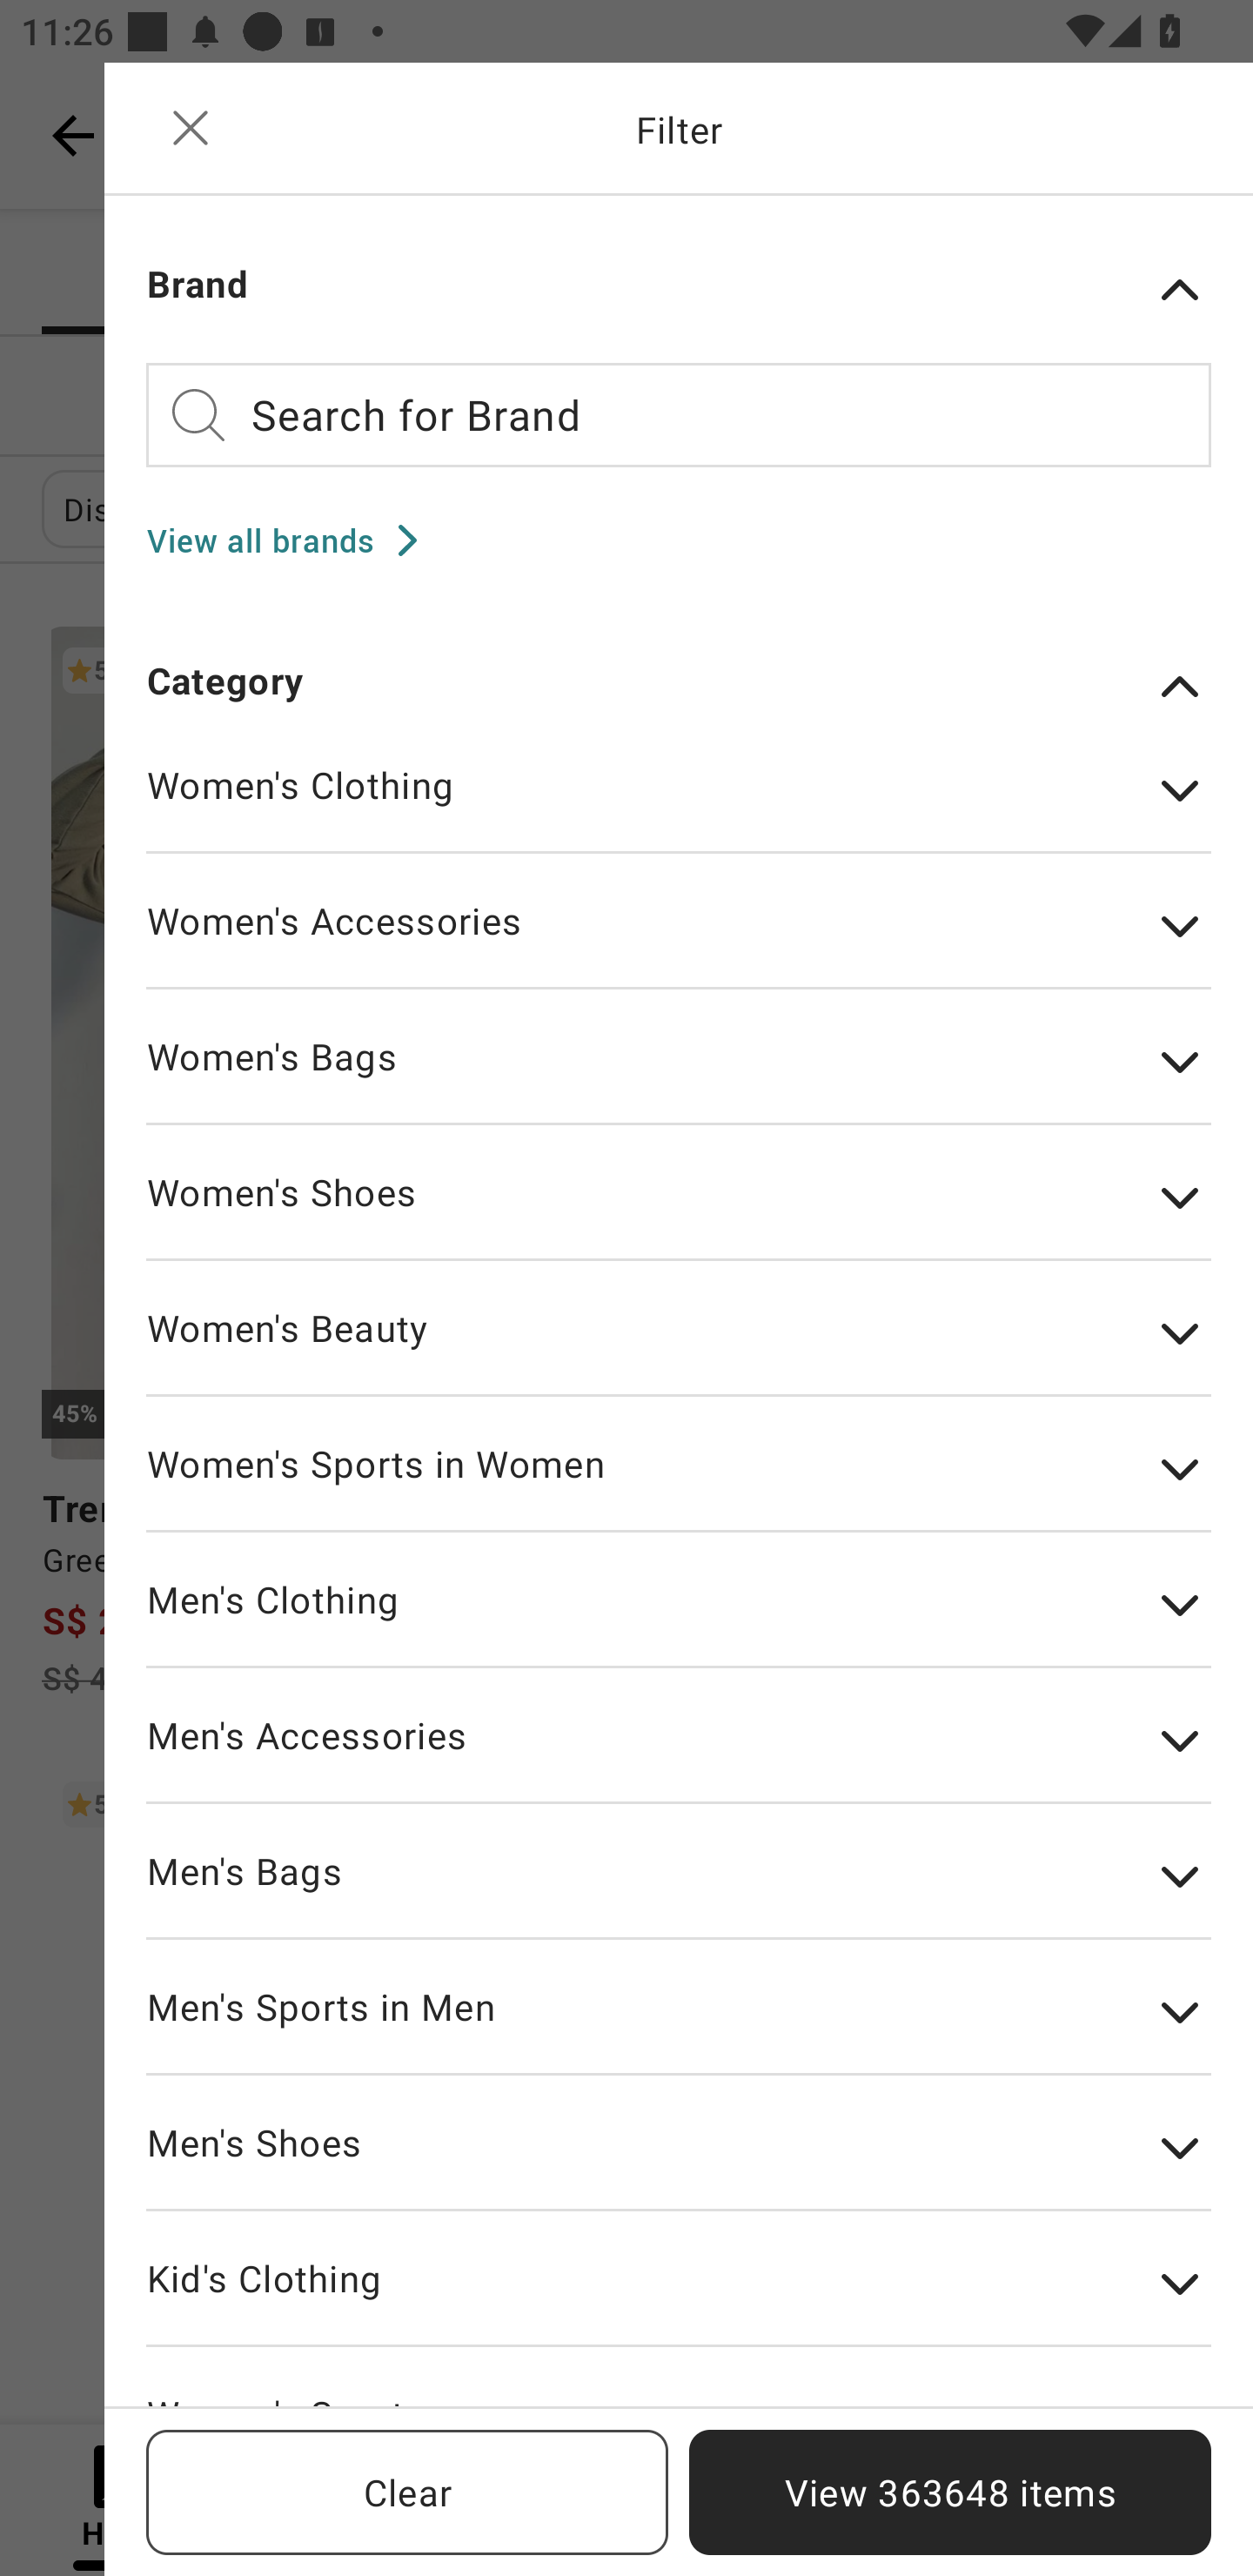 Image resolution: width=1253 pixels, height=2576 pixels. I want to click on Men's Bags, so click(679, 1893).